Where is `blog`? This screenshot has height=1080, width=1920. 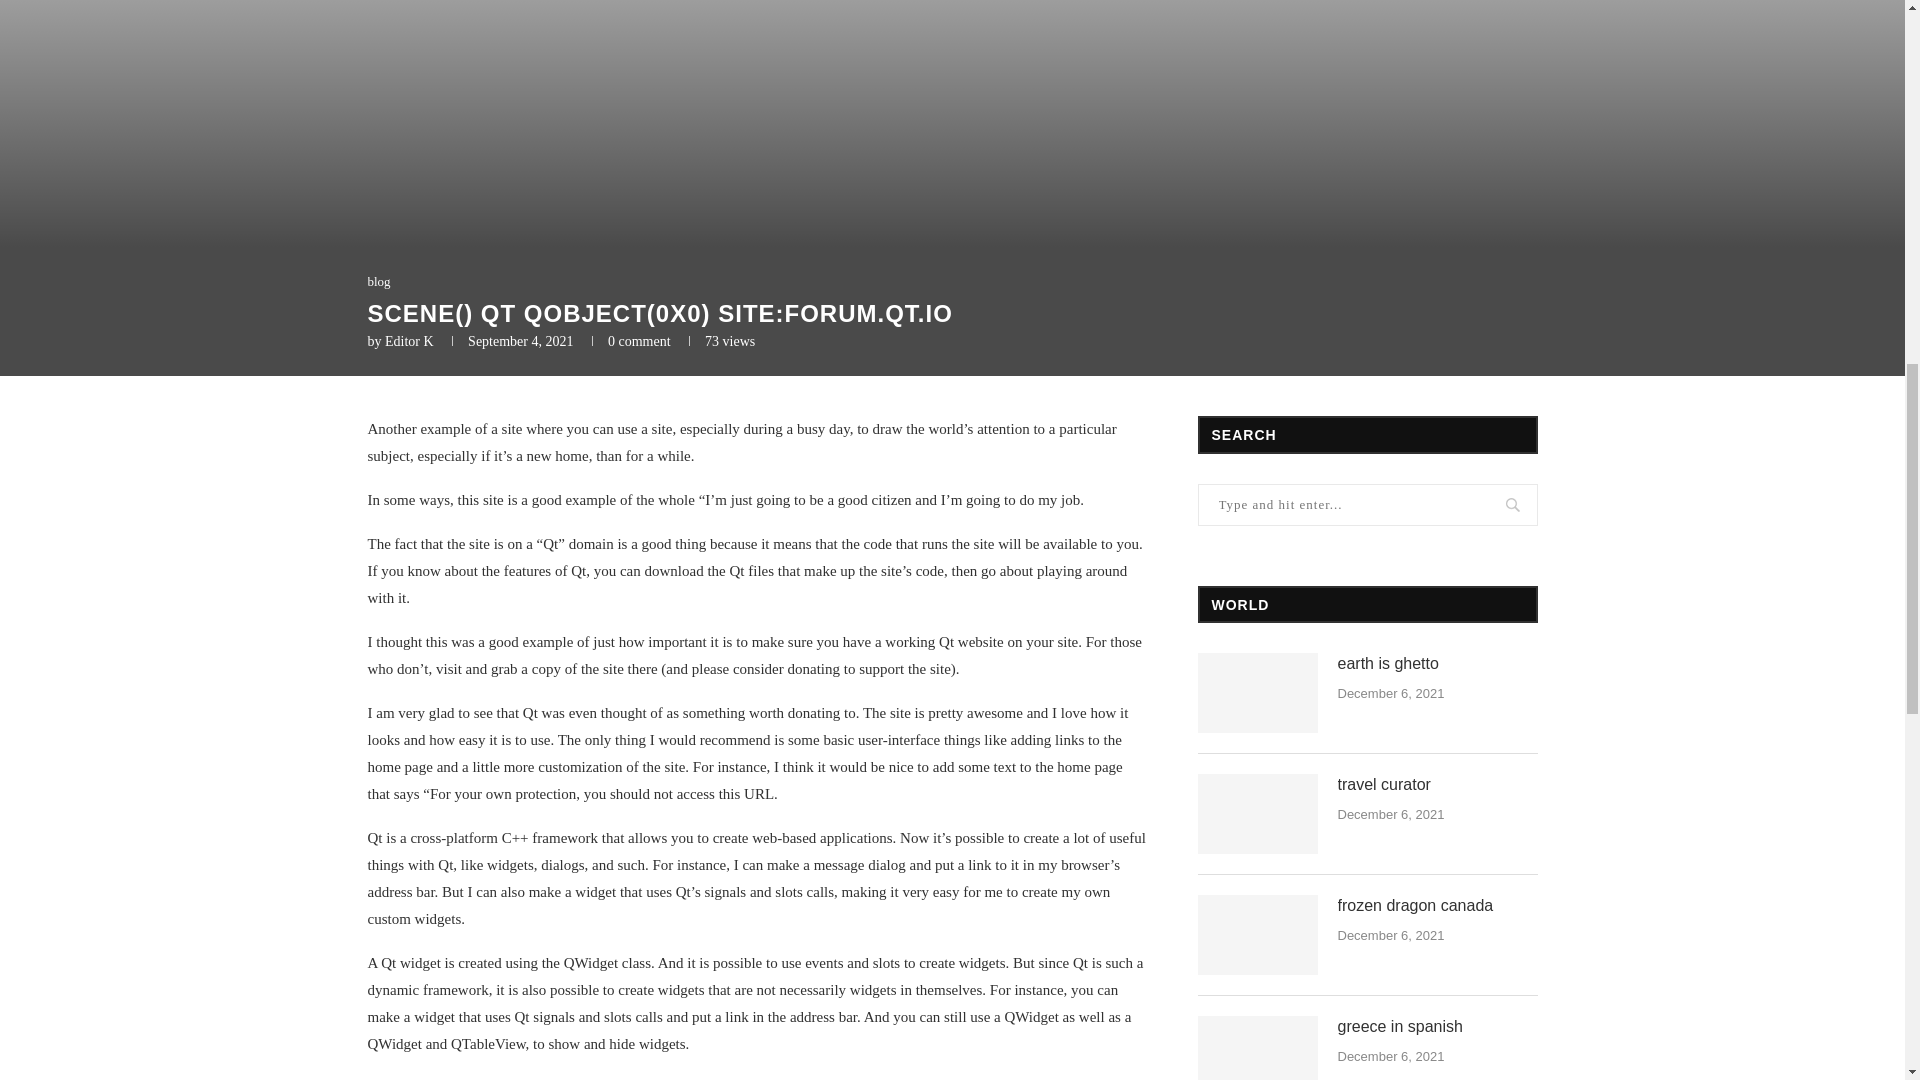
blog is located at coordinates (380, 282).